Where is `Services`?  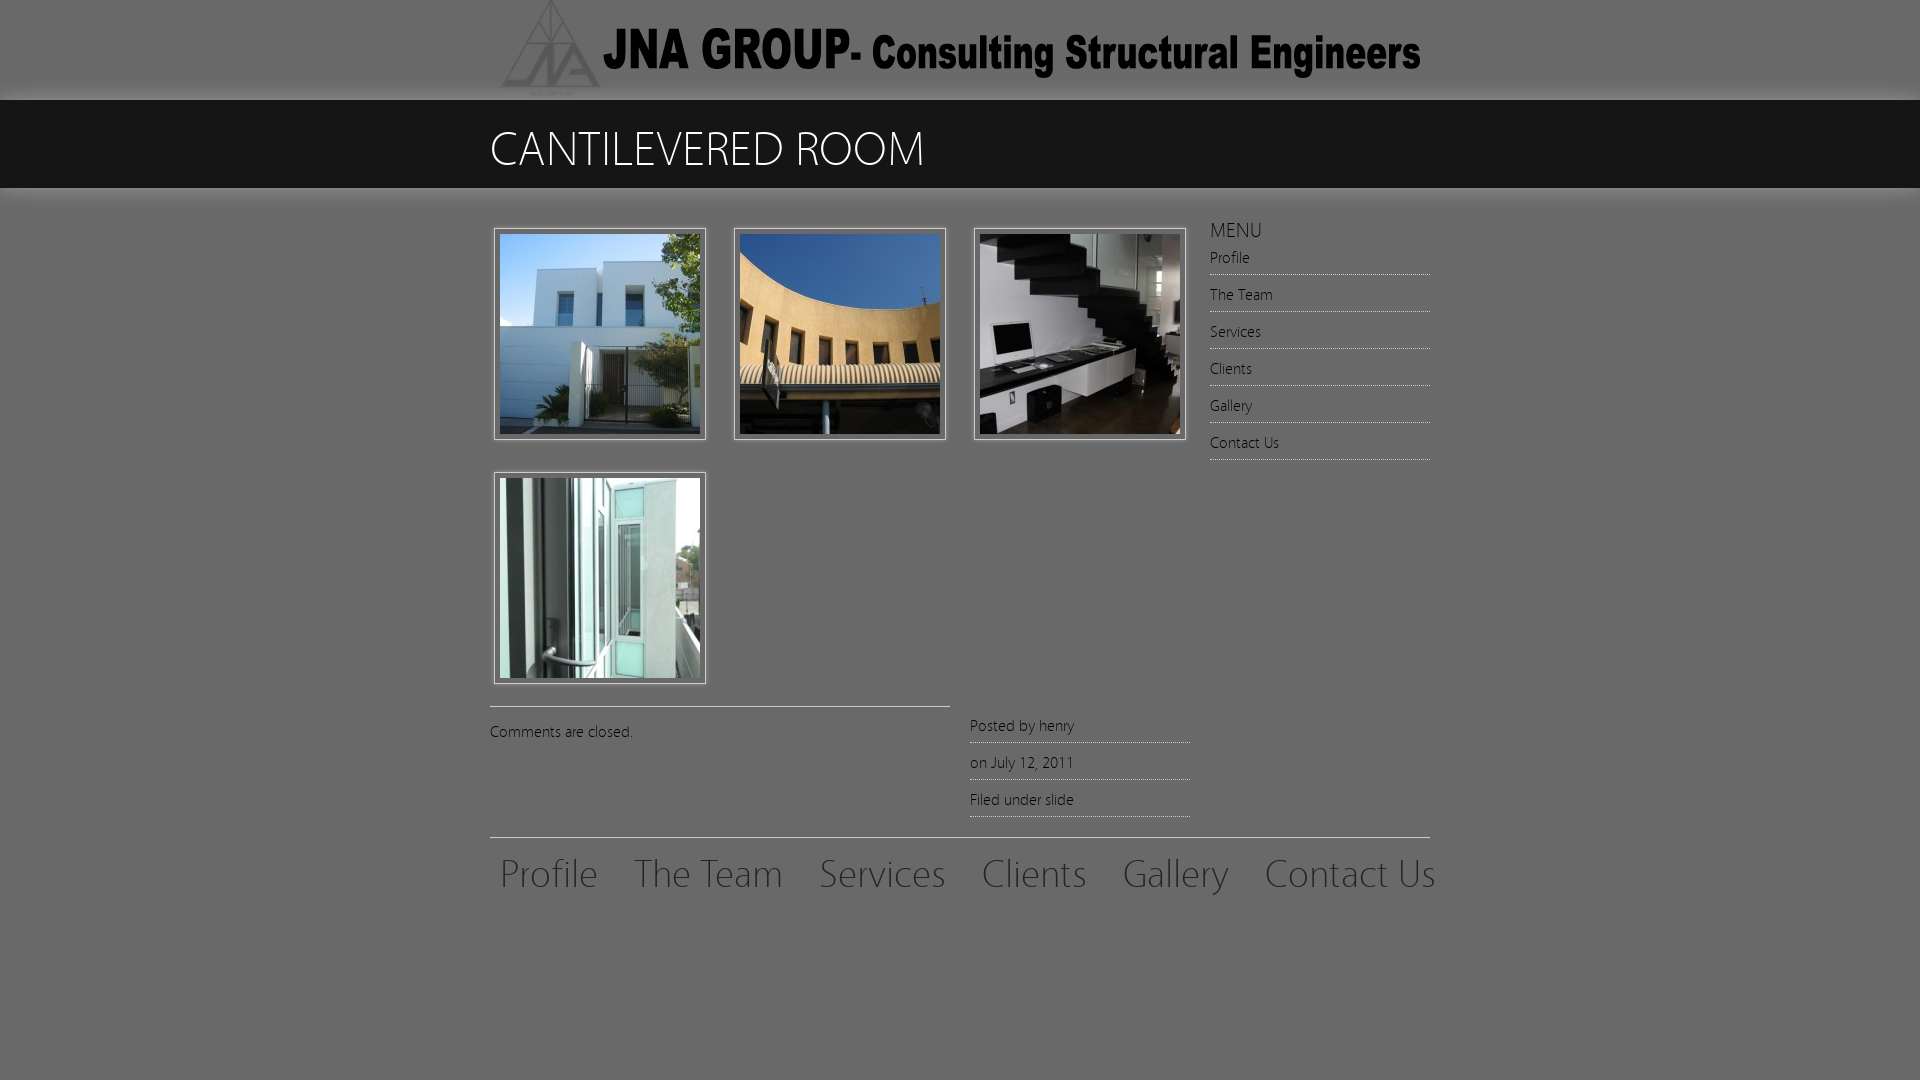 Services is located at coordinates (1236, 330).